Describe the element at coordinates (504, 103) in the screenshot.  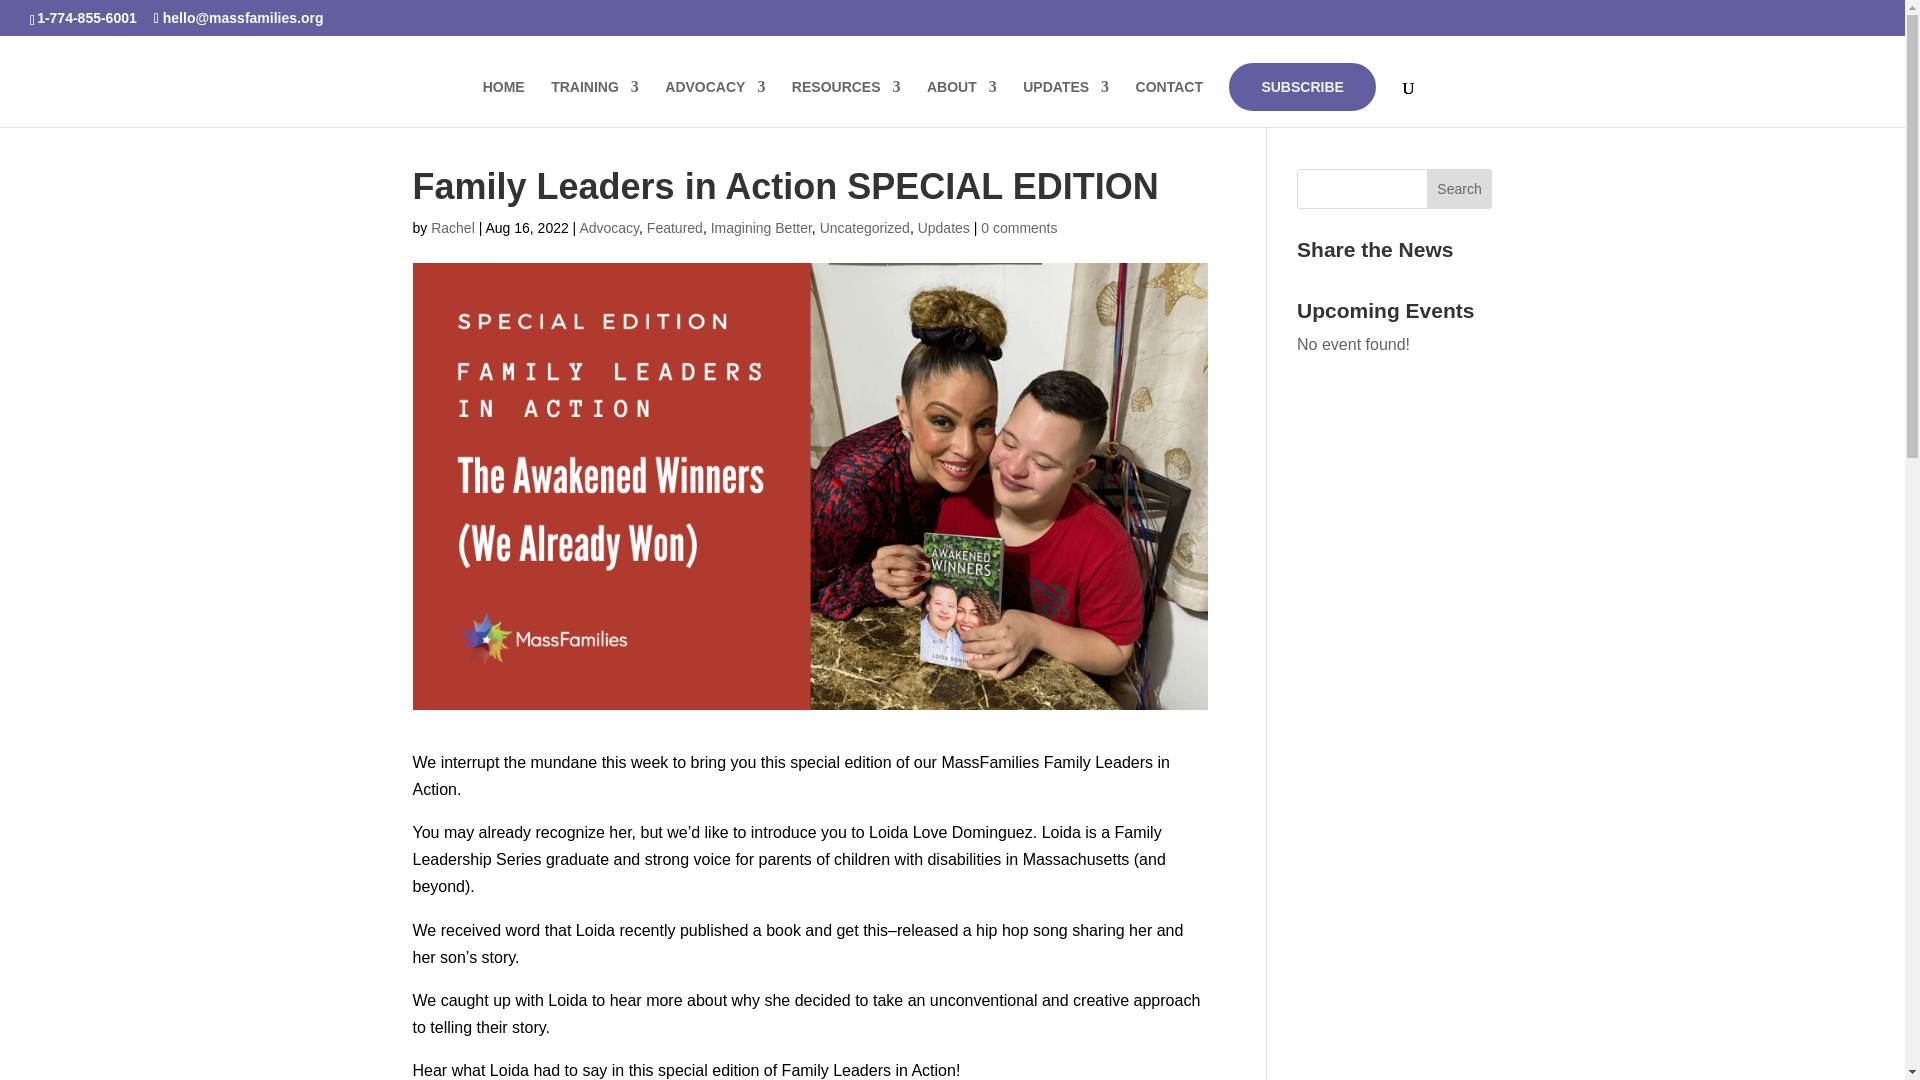
I see `HOME` at that location.